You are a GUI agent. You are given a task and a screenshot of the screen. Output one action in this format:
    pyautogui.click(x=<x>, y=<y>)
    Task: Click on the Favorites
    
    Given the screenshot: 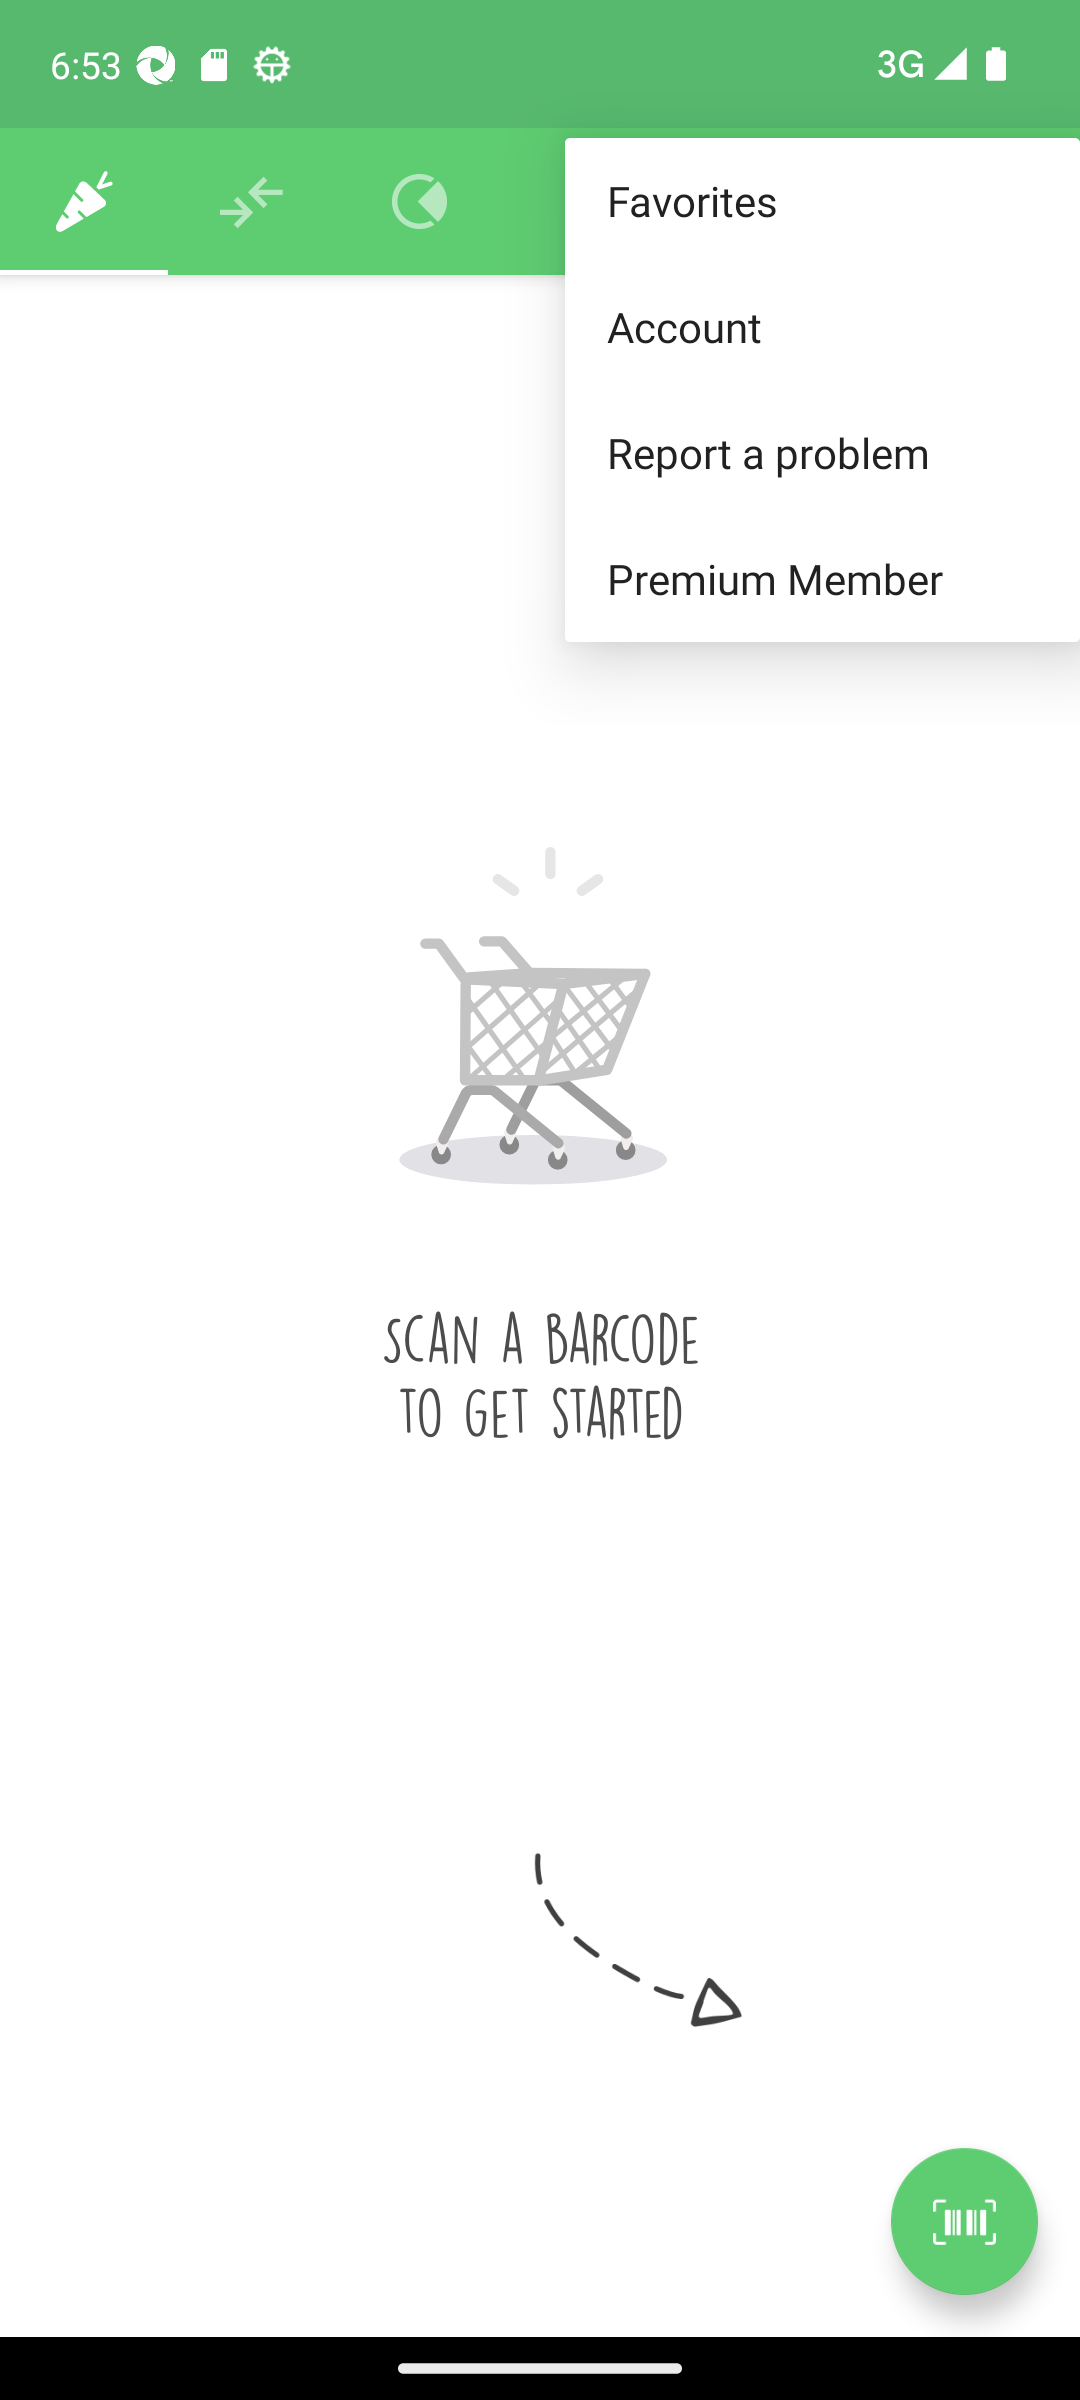 What is the action you would take?
    pyautogui.click(x=822, y=202)
    